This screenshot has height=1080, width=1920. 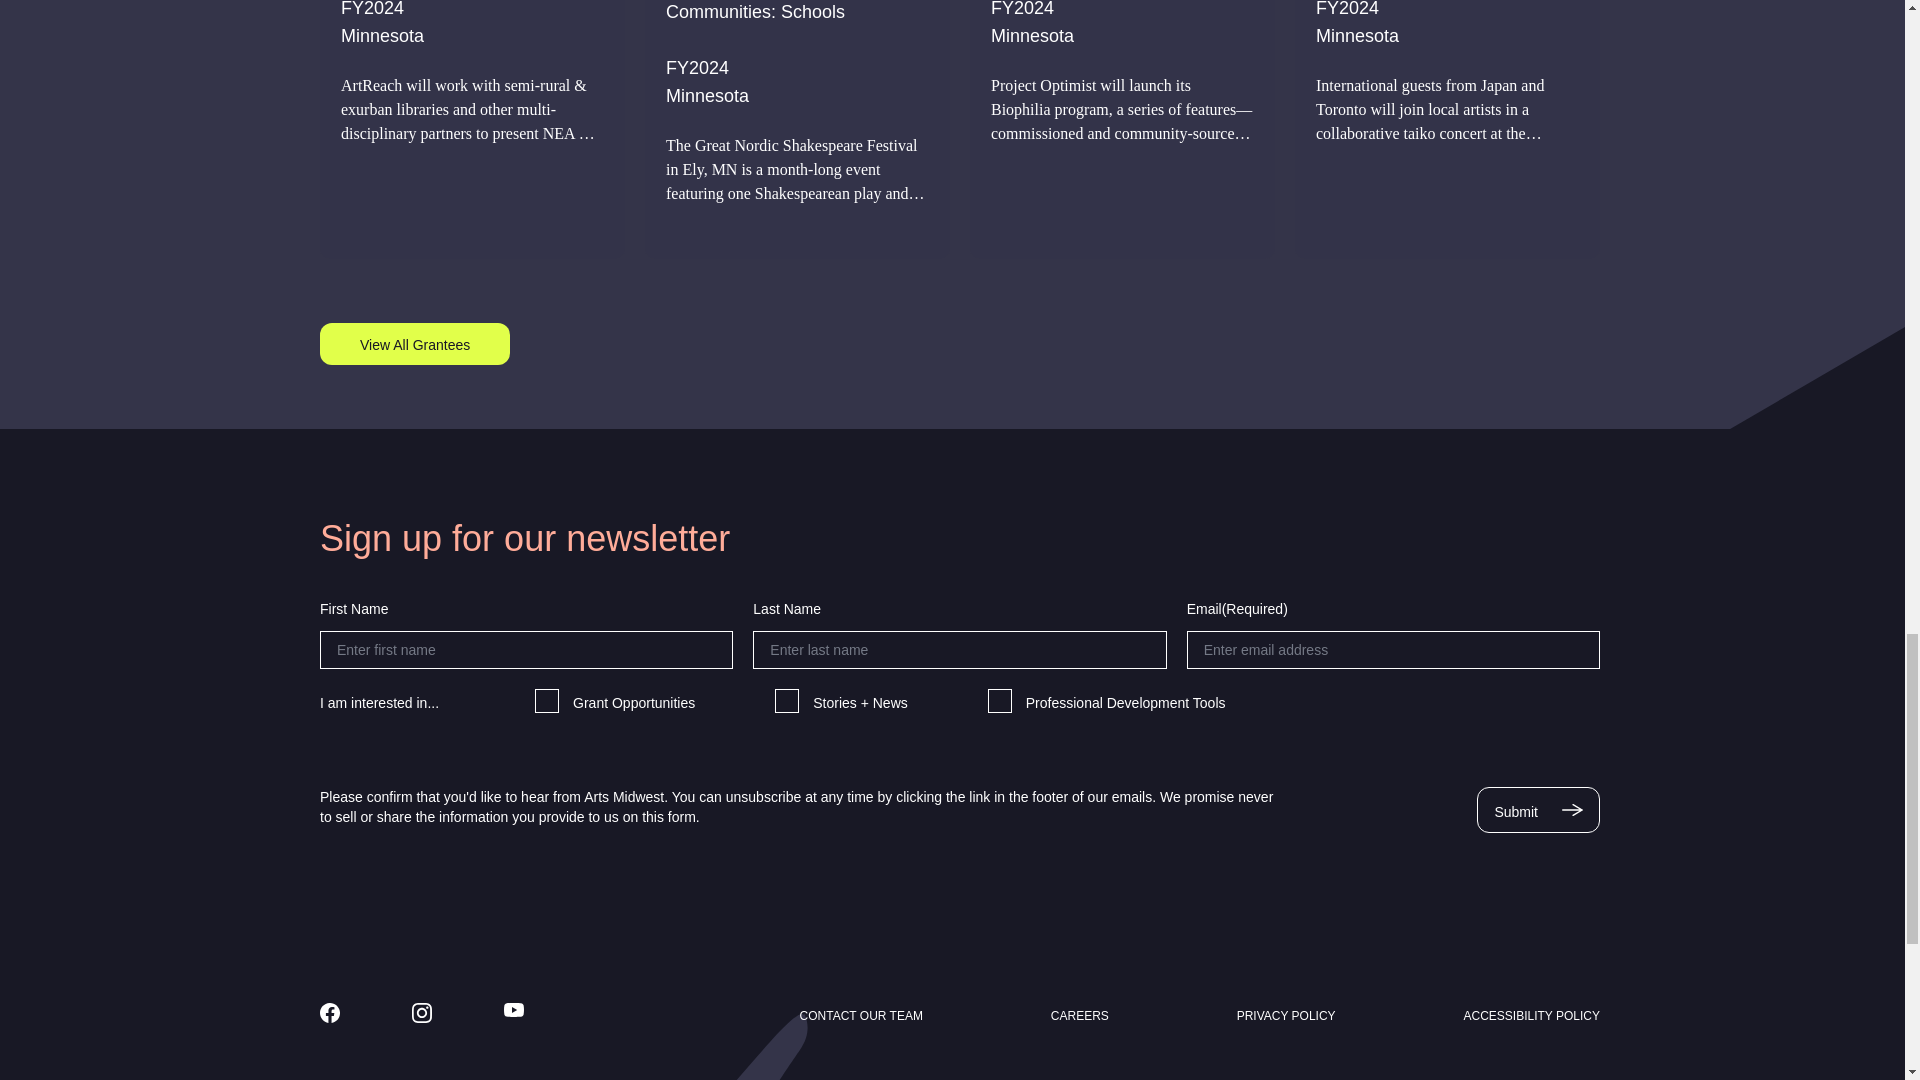 What do you see at coordinates (1286, 1015) in the screenshot?
I see `Privacy Policy` at bounding box center [1286, 1015].